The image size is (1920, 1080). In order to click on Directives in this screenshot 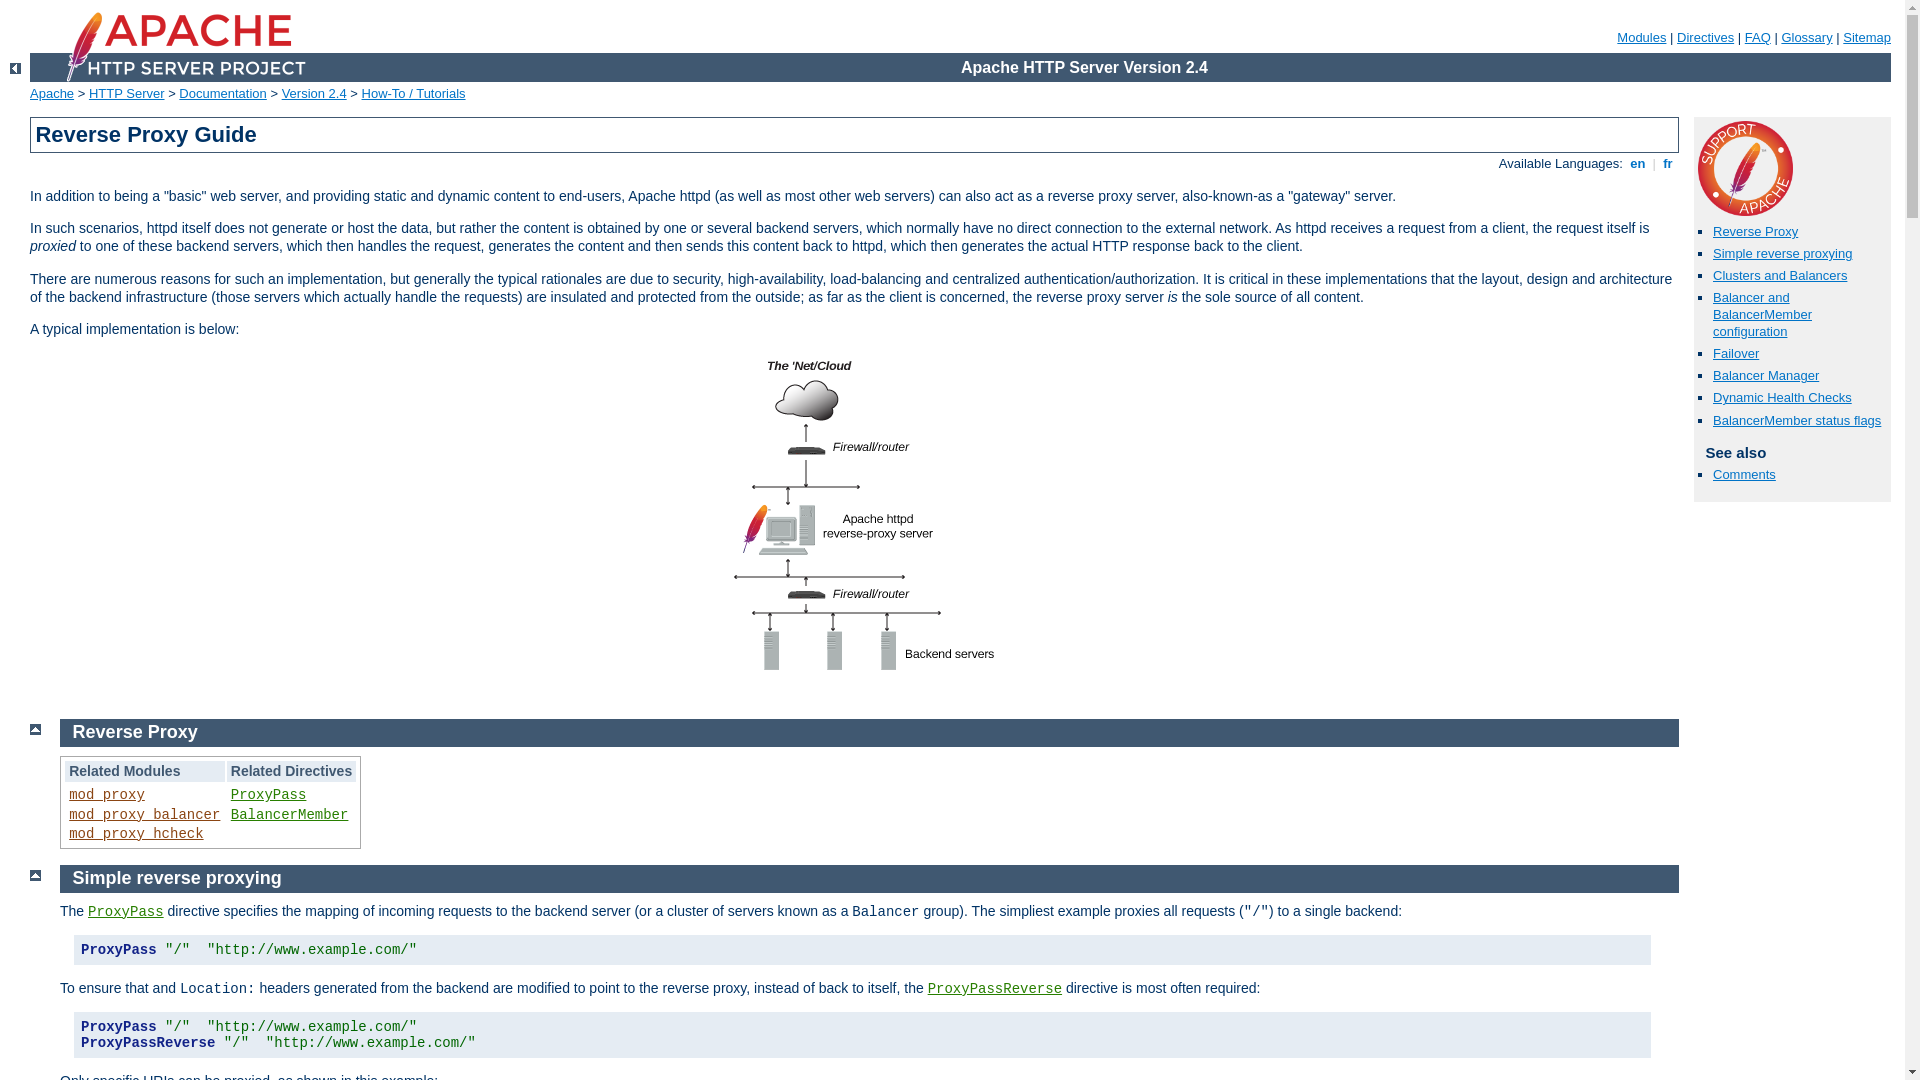, I will do `click(1706, 38)`.